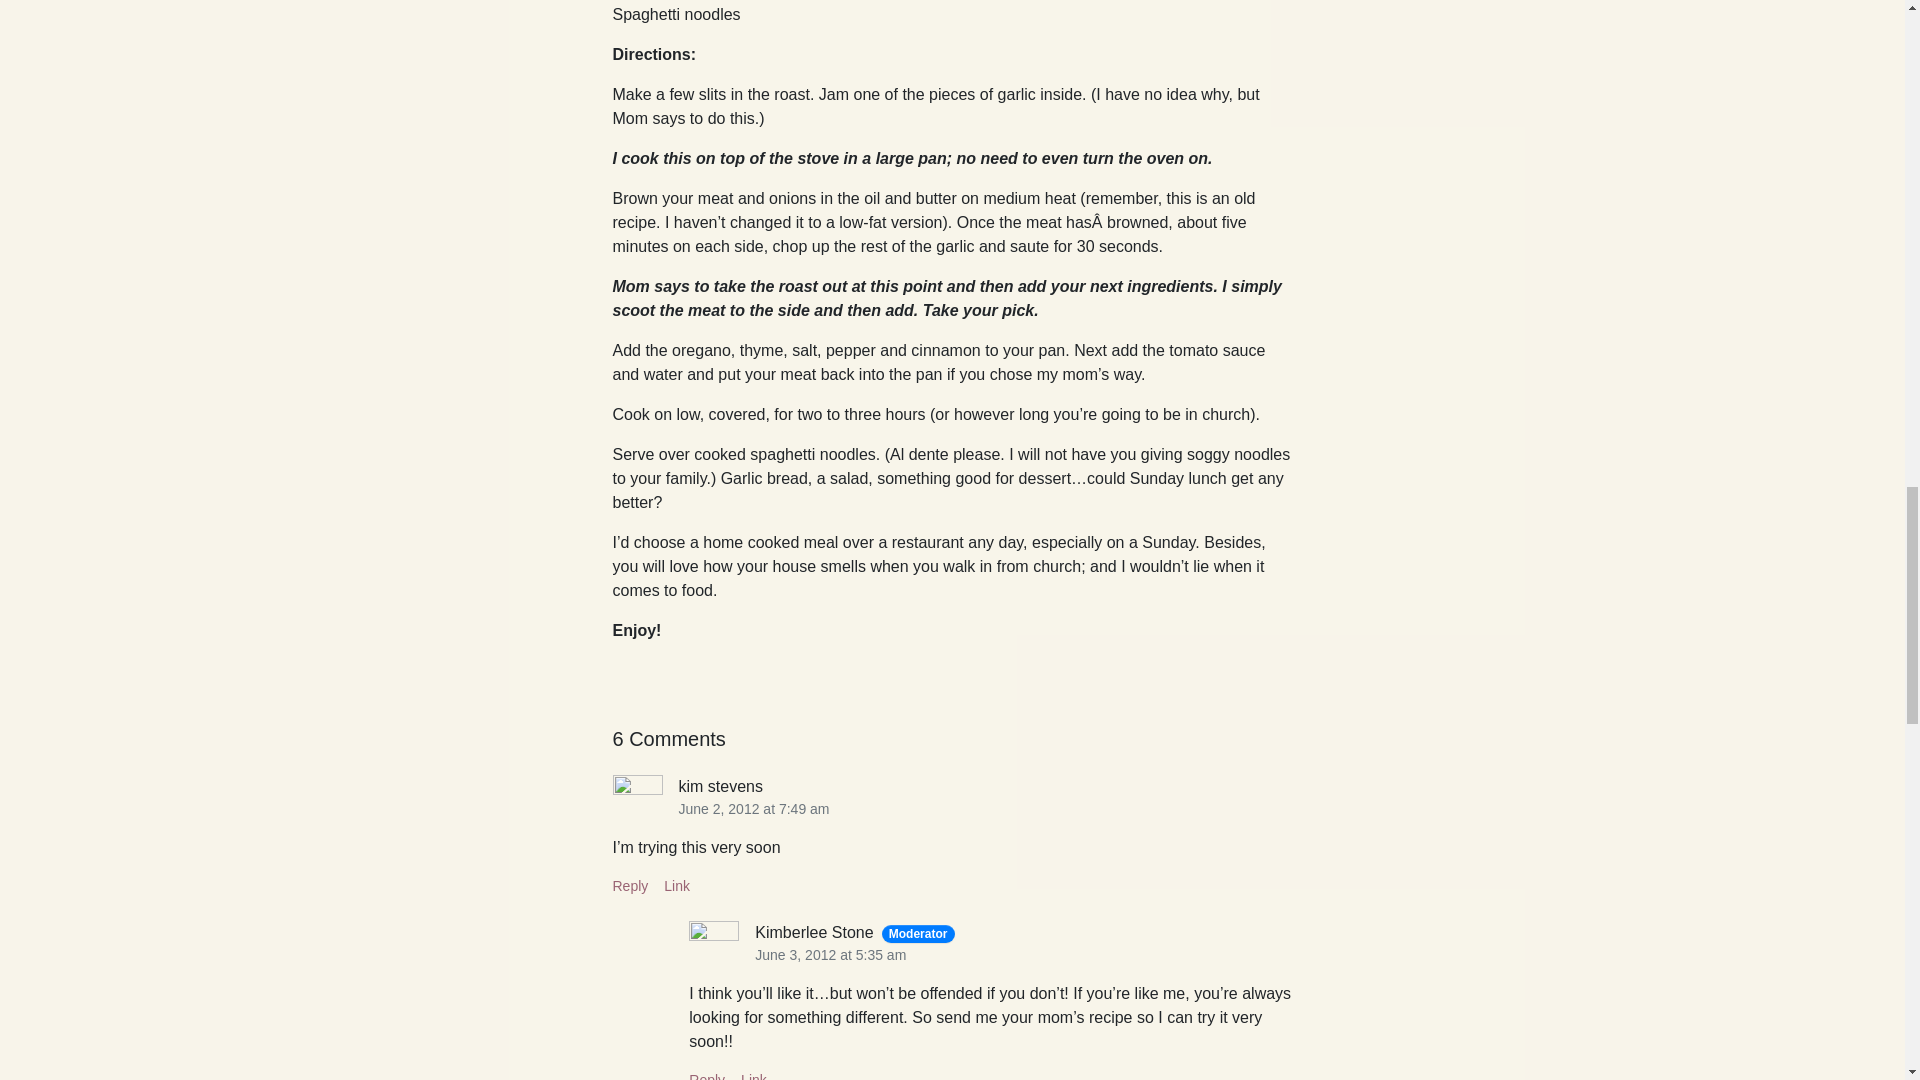 The height and width of the screenshot is (1080, 1920). Describe the element at coordinates (630, 886) in the screenshot. I see `Reply` at that location.